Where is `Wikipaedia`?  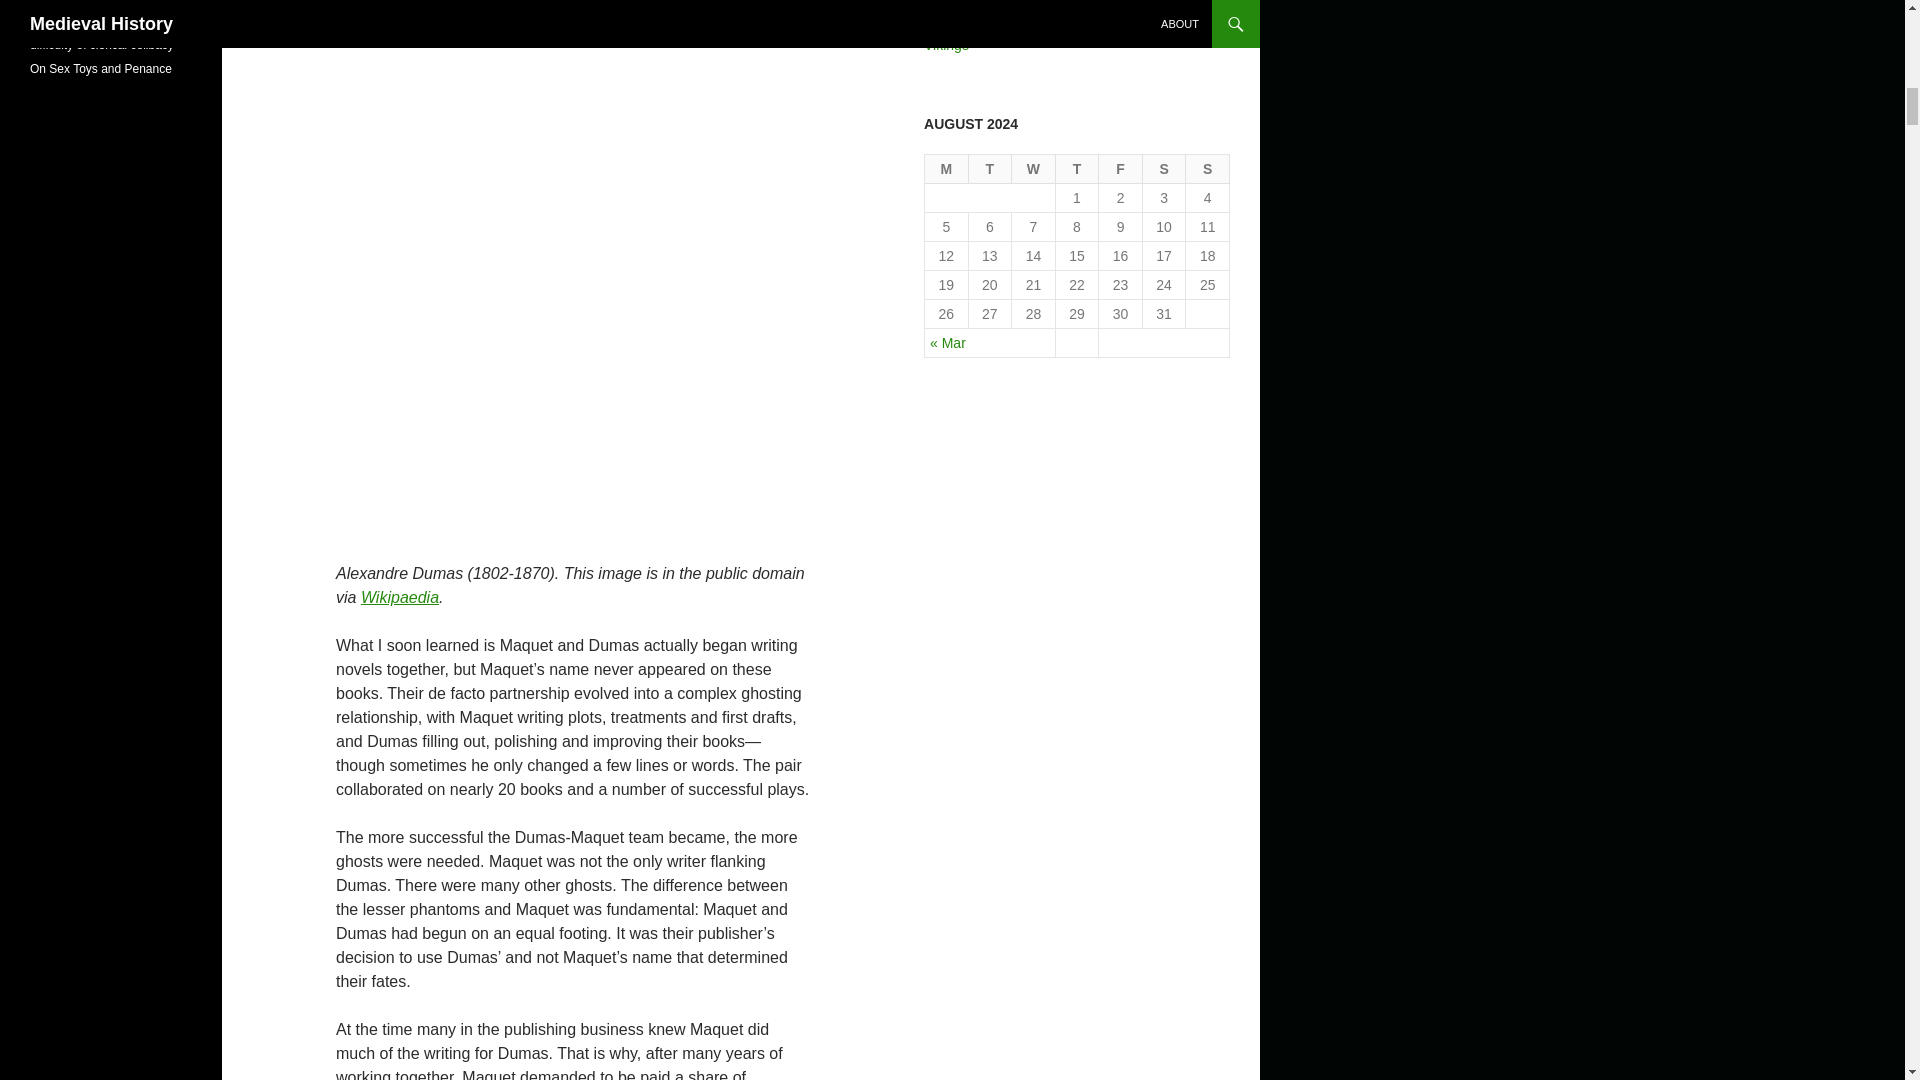 Wikipaedia is located at coordinates (400, 596).